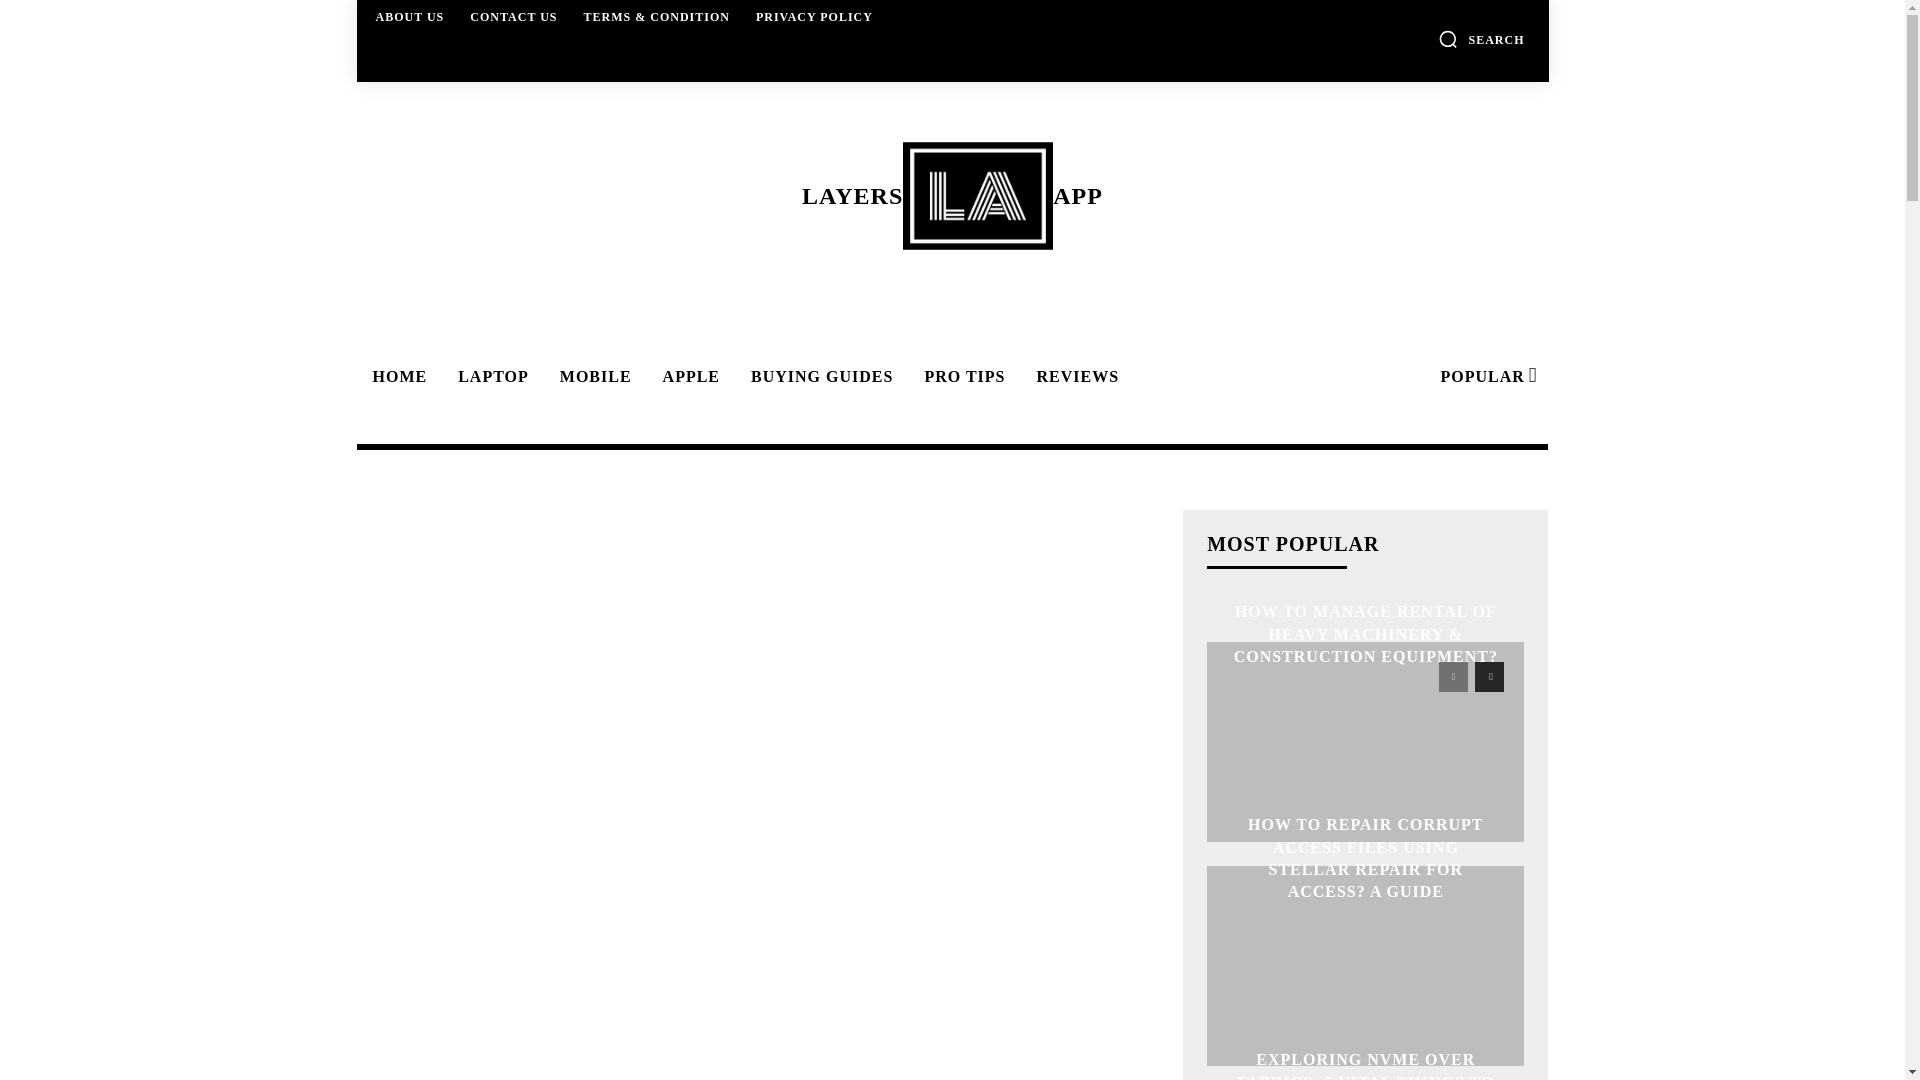  I want to click on LAPTOP, so click(490, 376).